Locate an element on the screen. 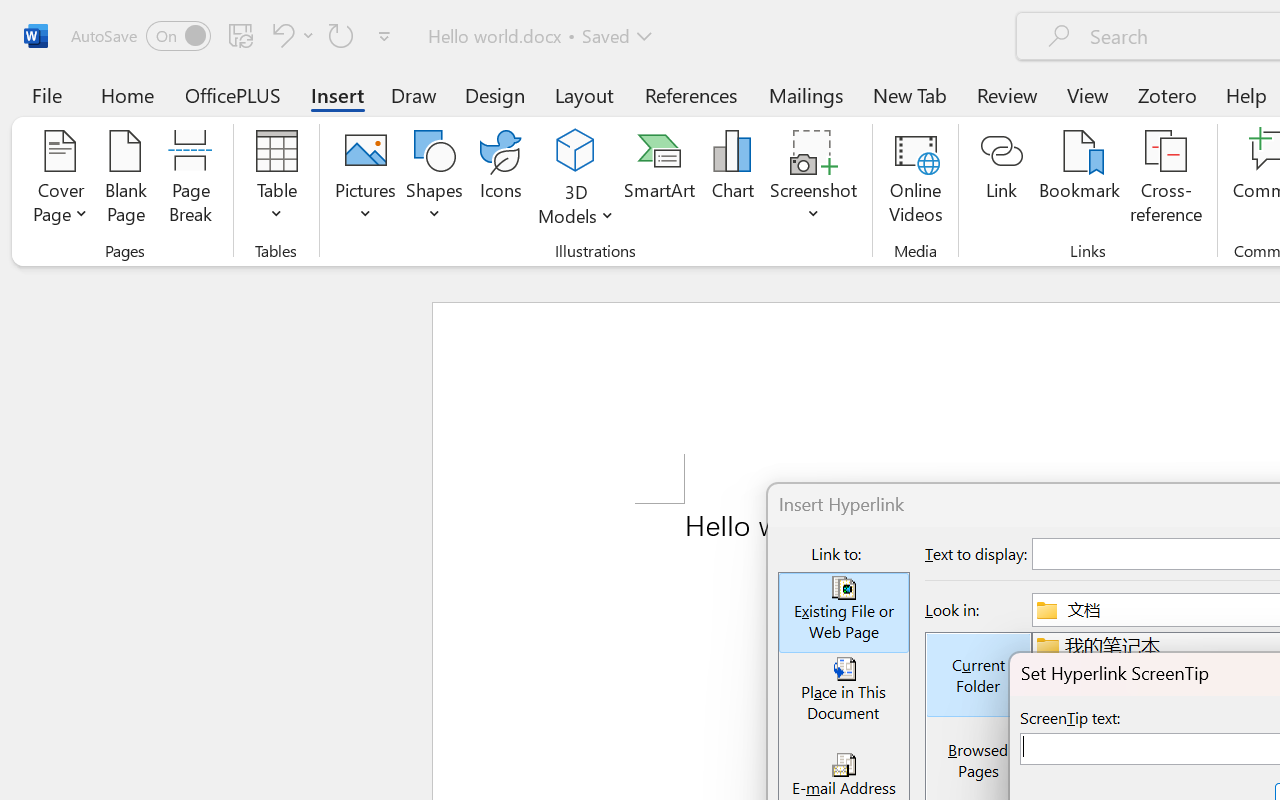  Insert is located at coordinates (338, 94).